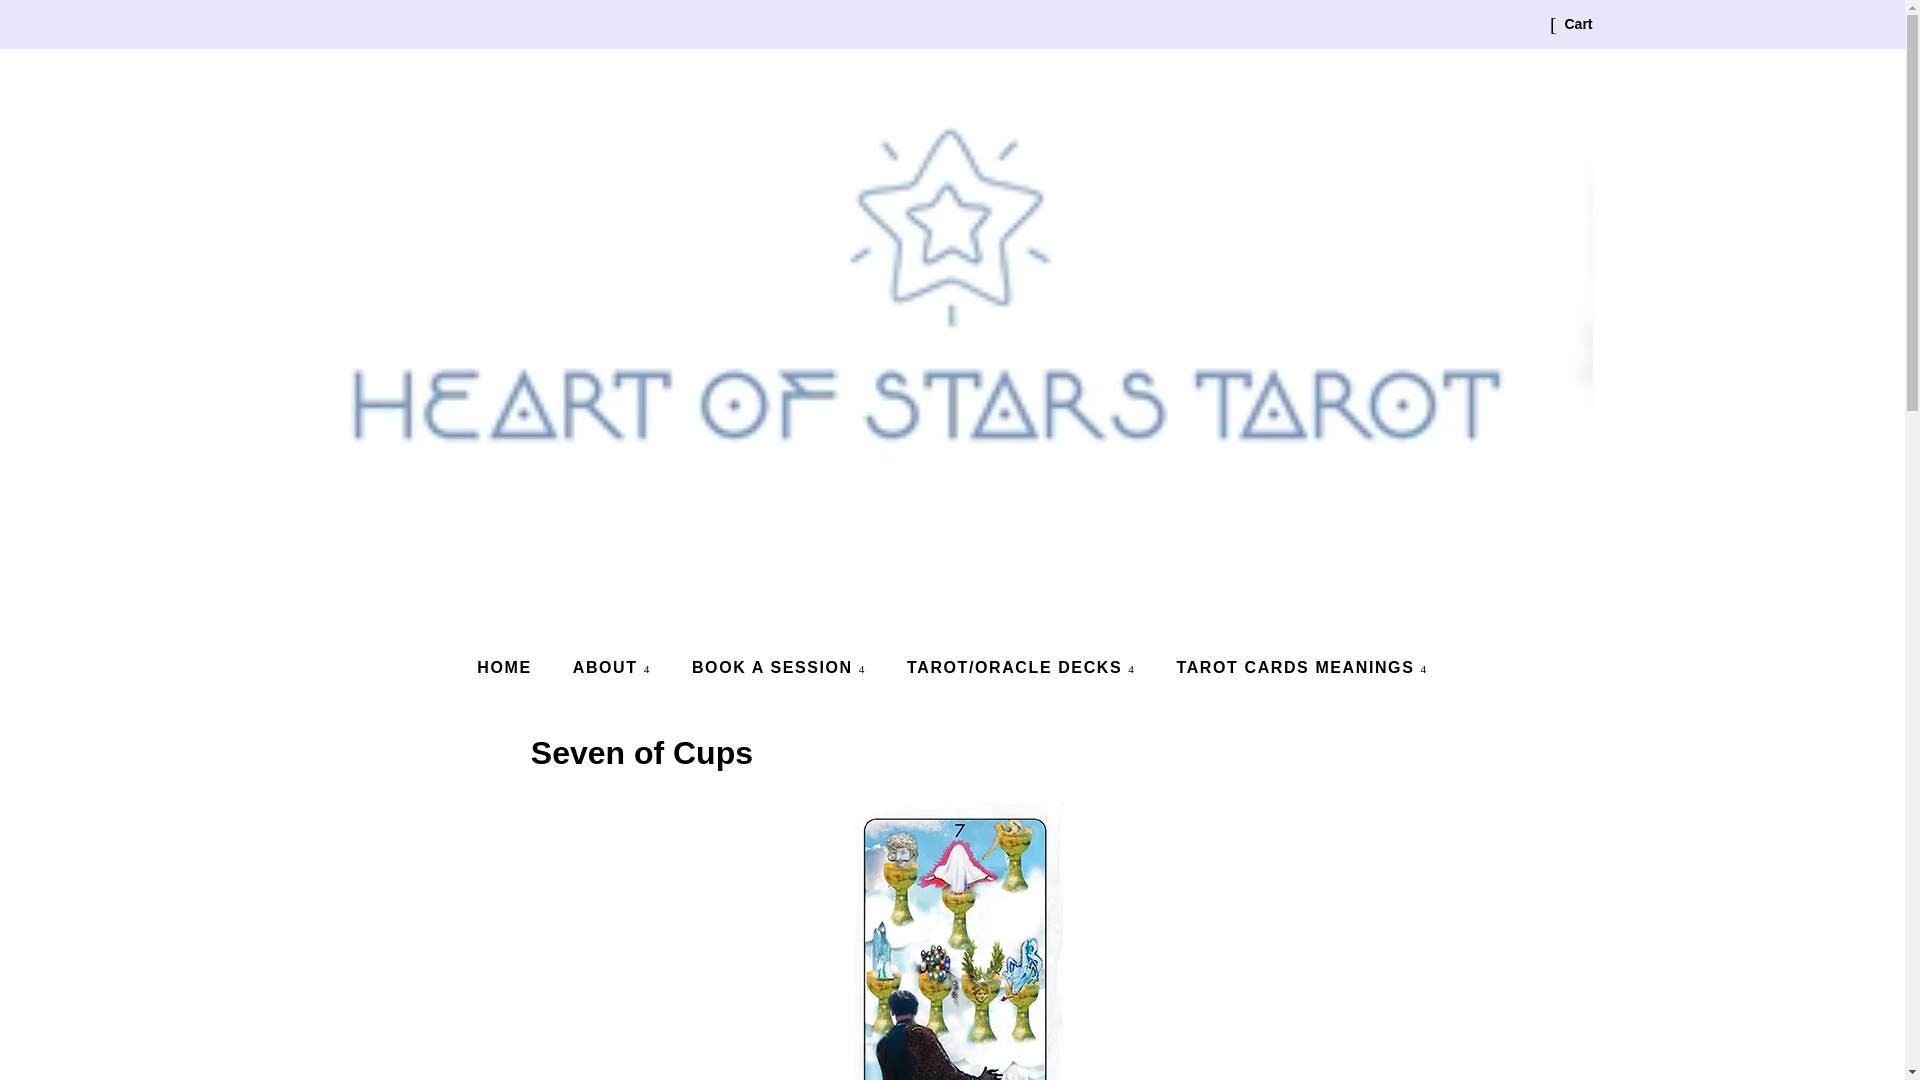  Describe the element at coordinates (1294, 666) in the screenshot. I see `TAROT CARDS MEANINGS` at that location.